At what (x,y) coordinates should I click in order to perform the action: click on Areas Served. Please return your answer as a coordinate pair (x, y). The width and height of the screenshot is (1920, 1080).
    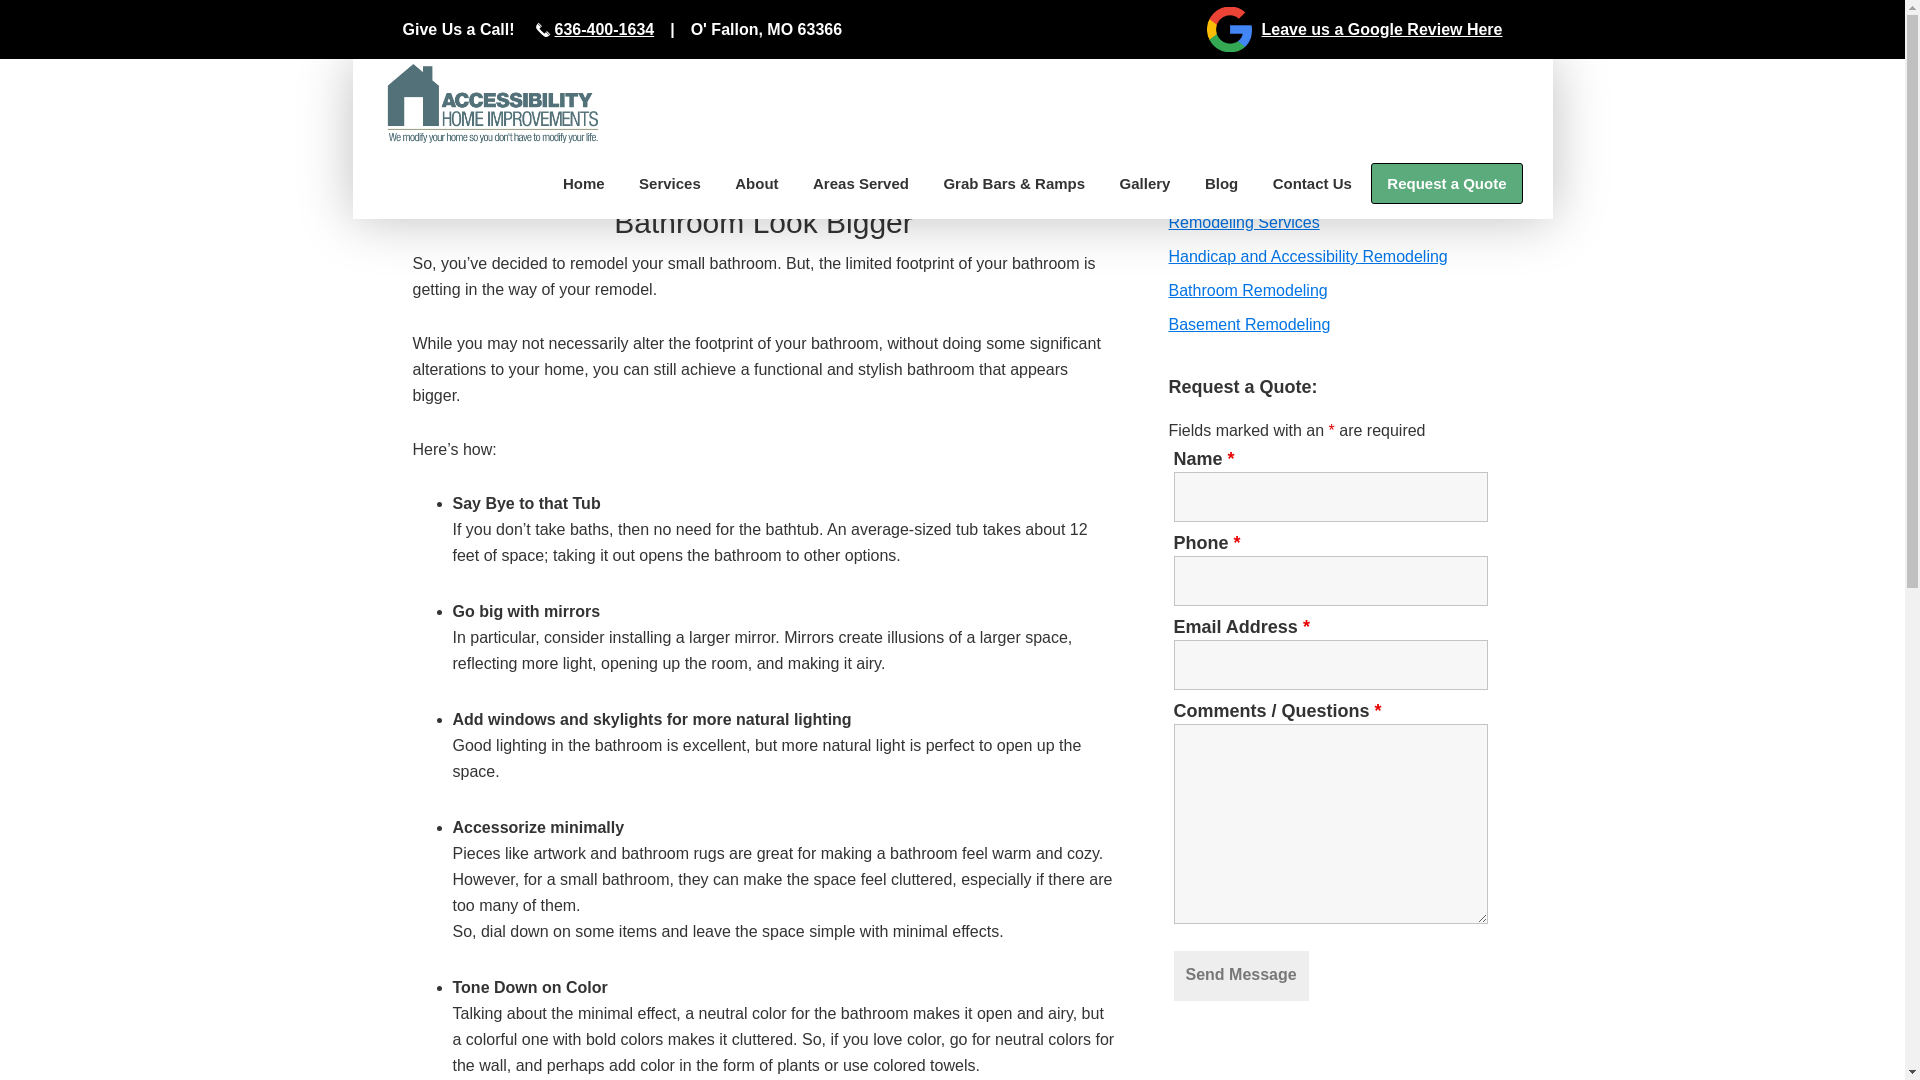
    Looking at the image, I should click on (860, 184).